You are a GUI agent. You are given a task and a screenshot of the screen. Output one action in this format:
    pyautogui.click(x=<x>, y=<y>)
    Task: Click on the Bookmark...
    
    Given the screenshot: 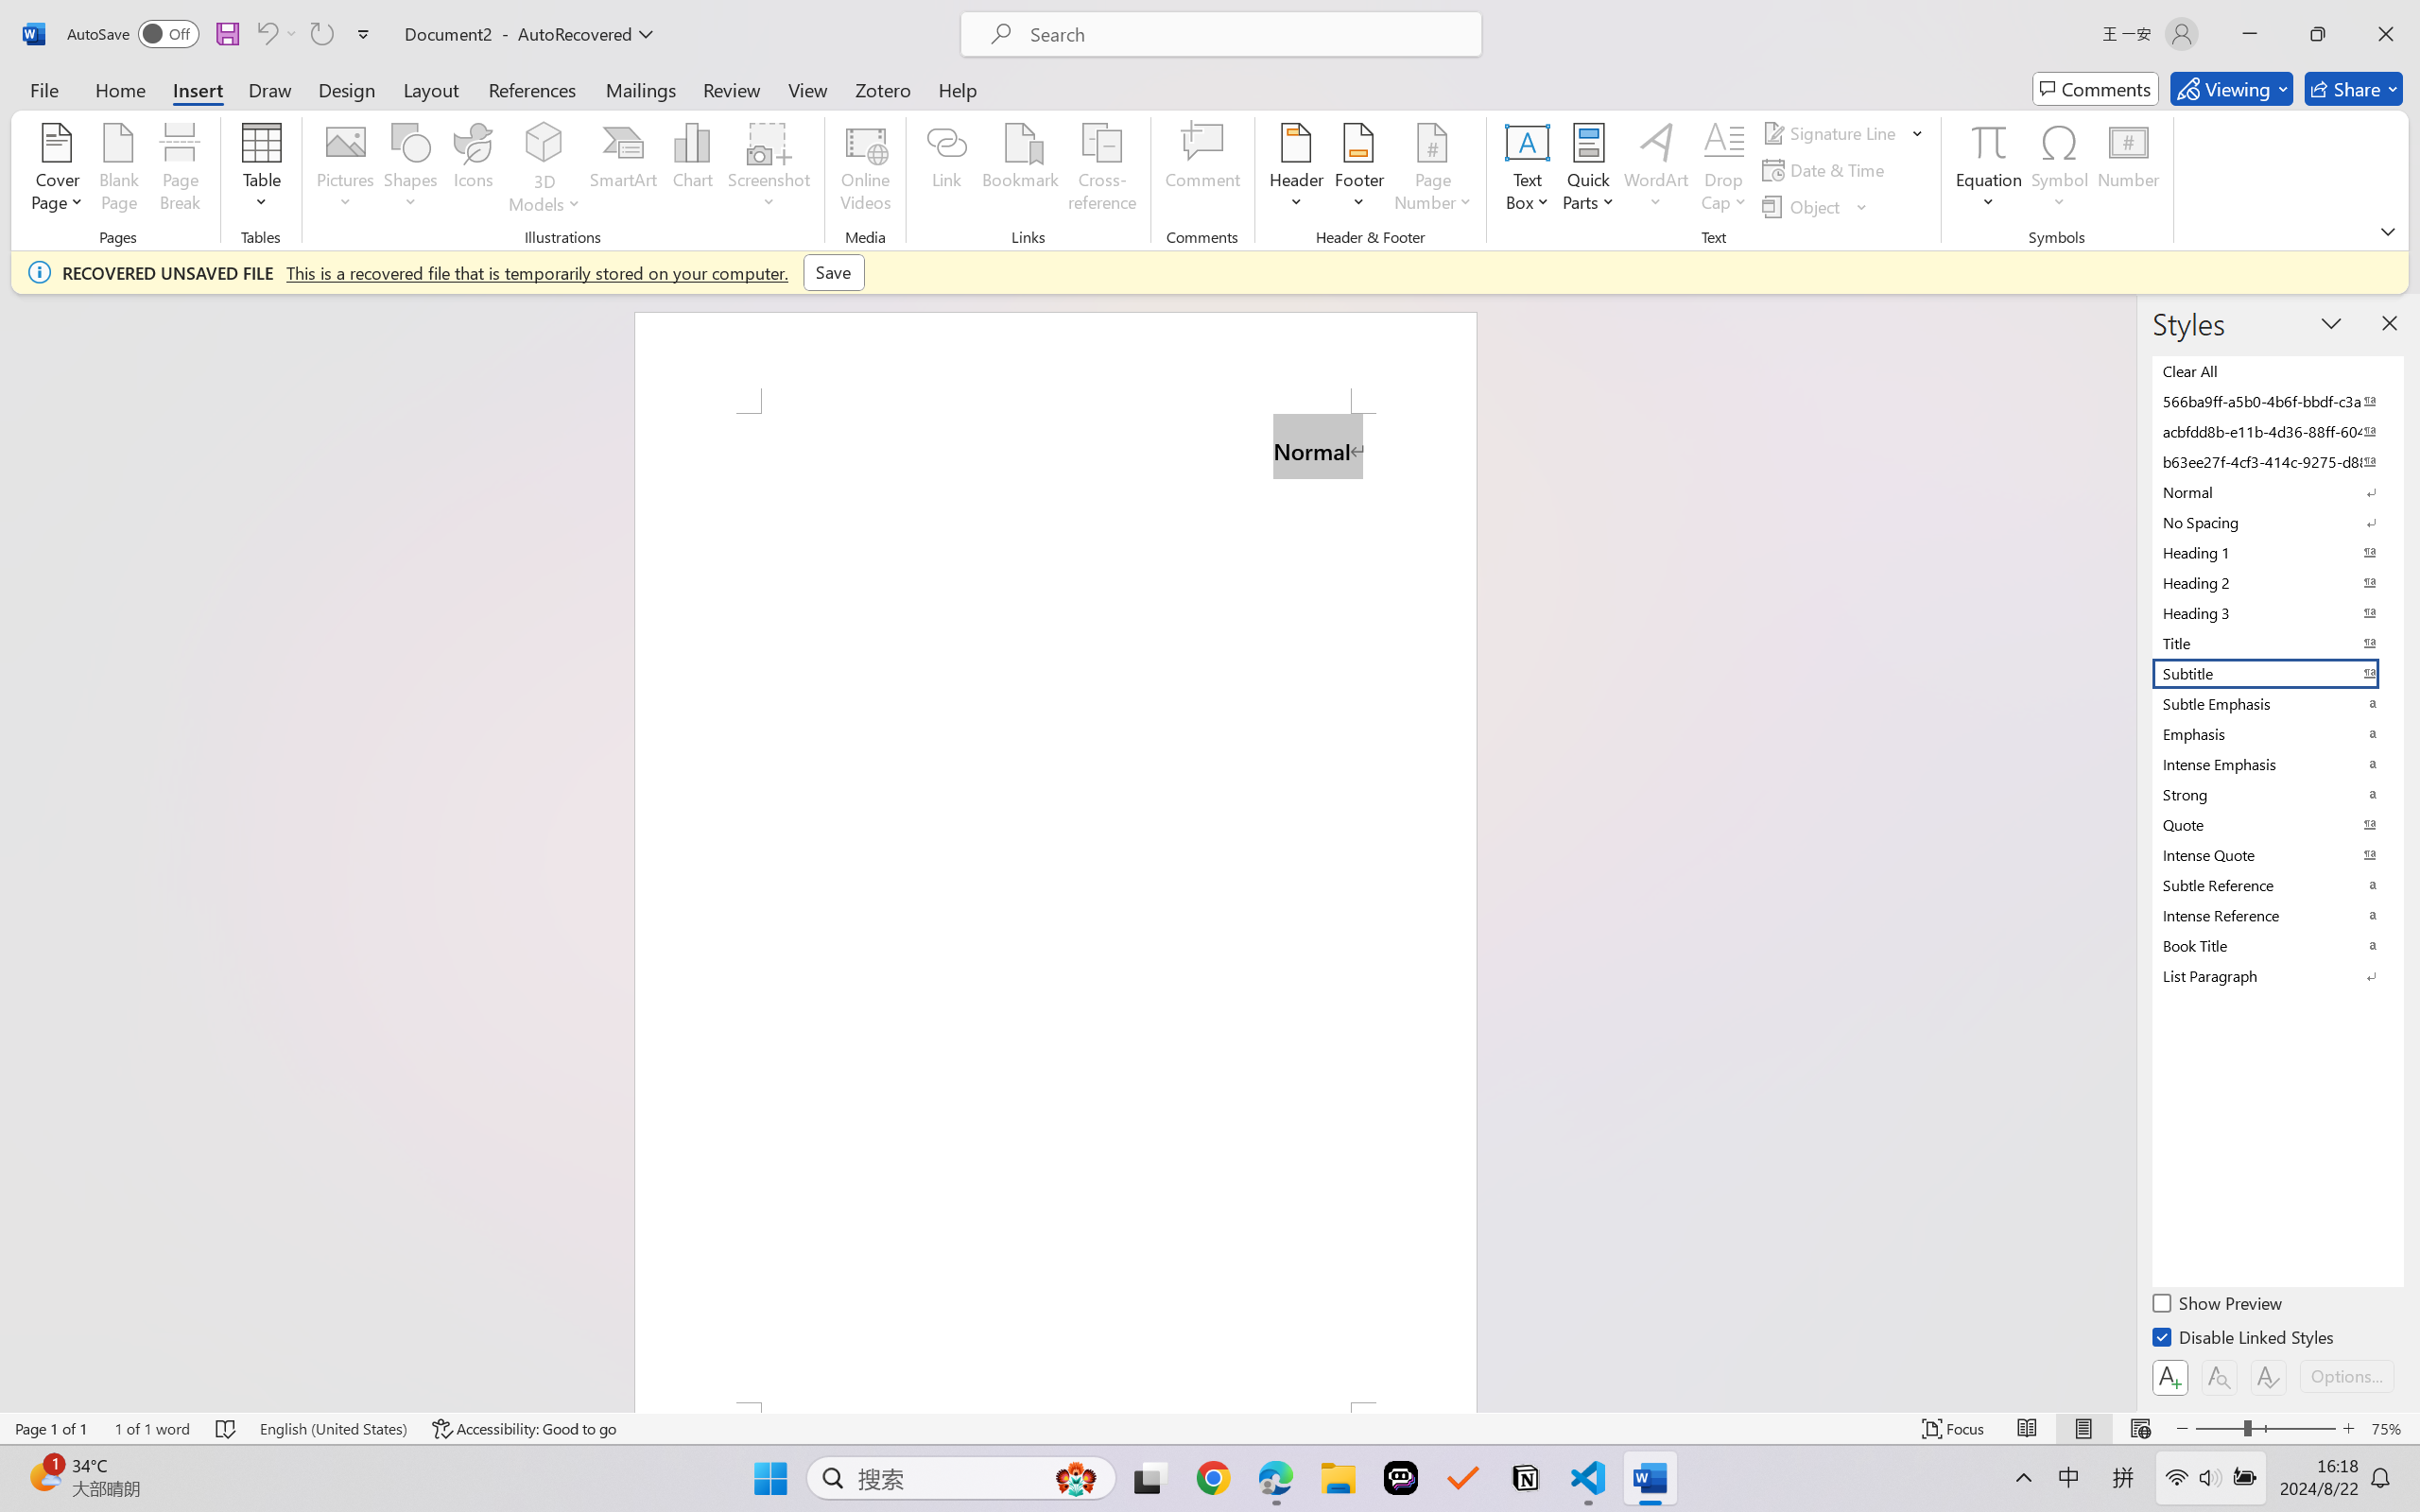 What is the action you would take?
    pyautogui.click(x=1021, y=170)
    